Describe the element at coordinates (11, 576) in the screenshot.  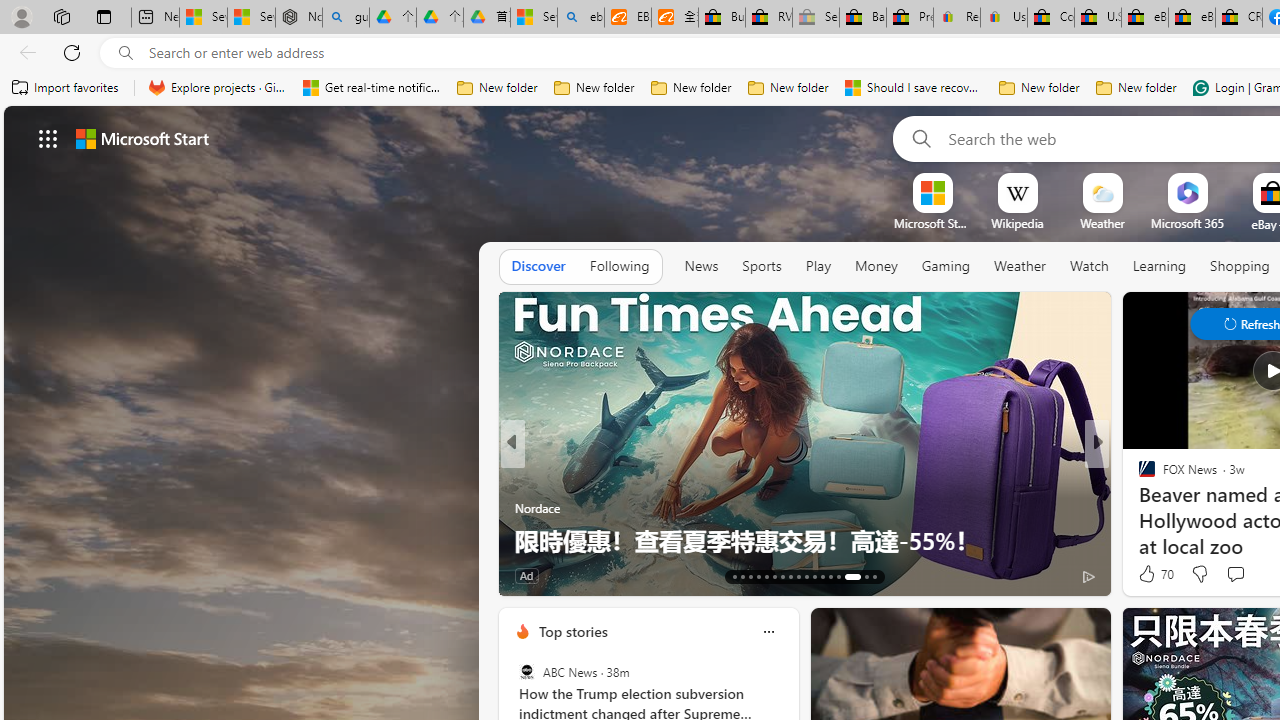
I see `View comments 24 Comment` at that location.